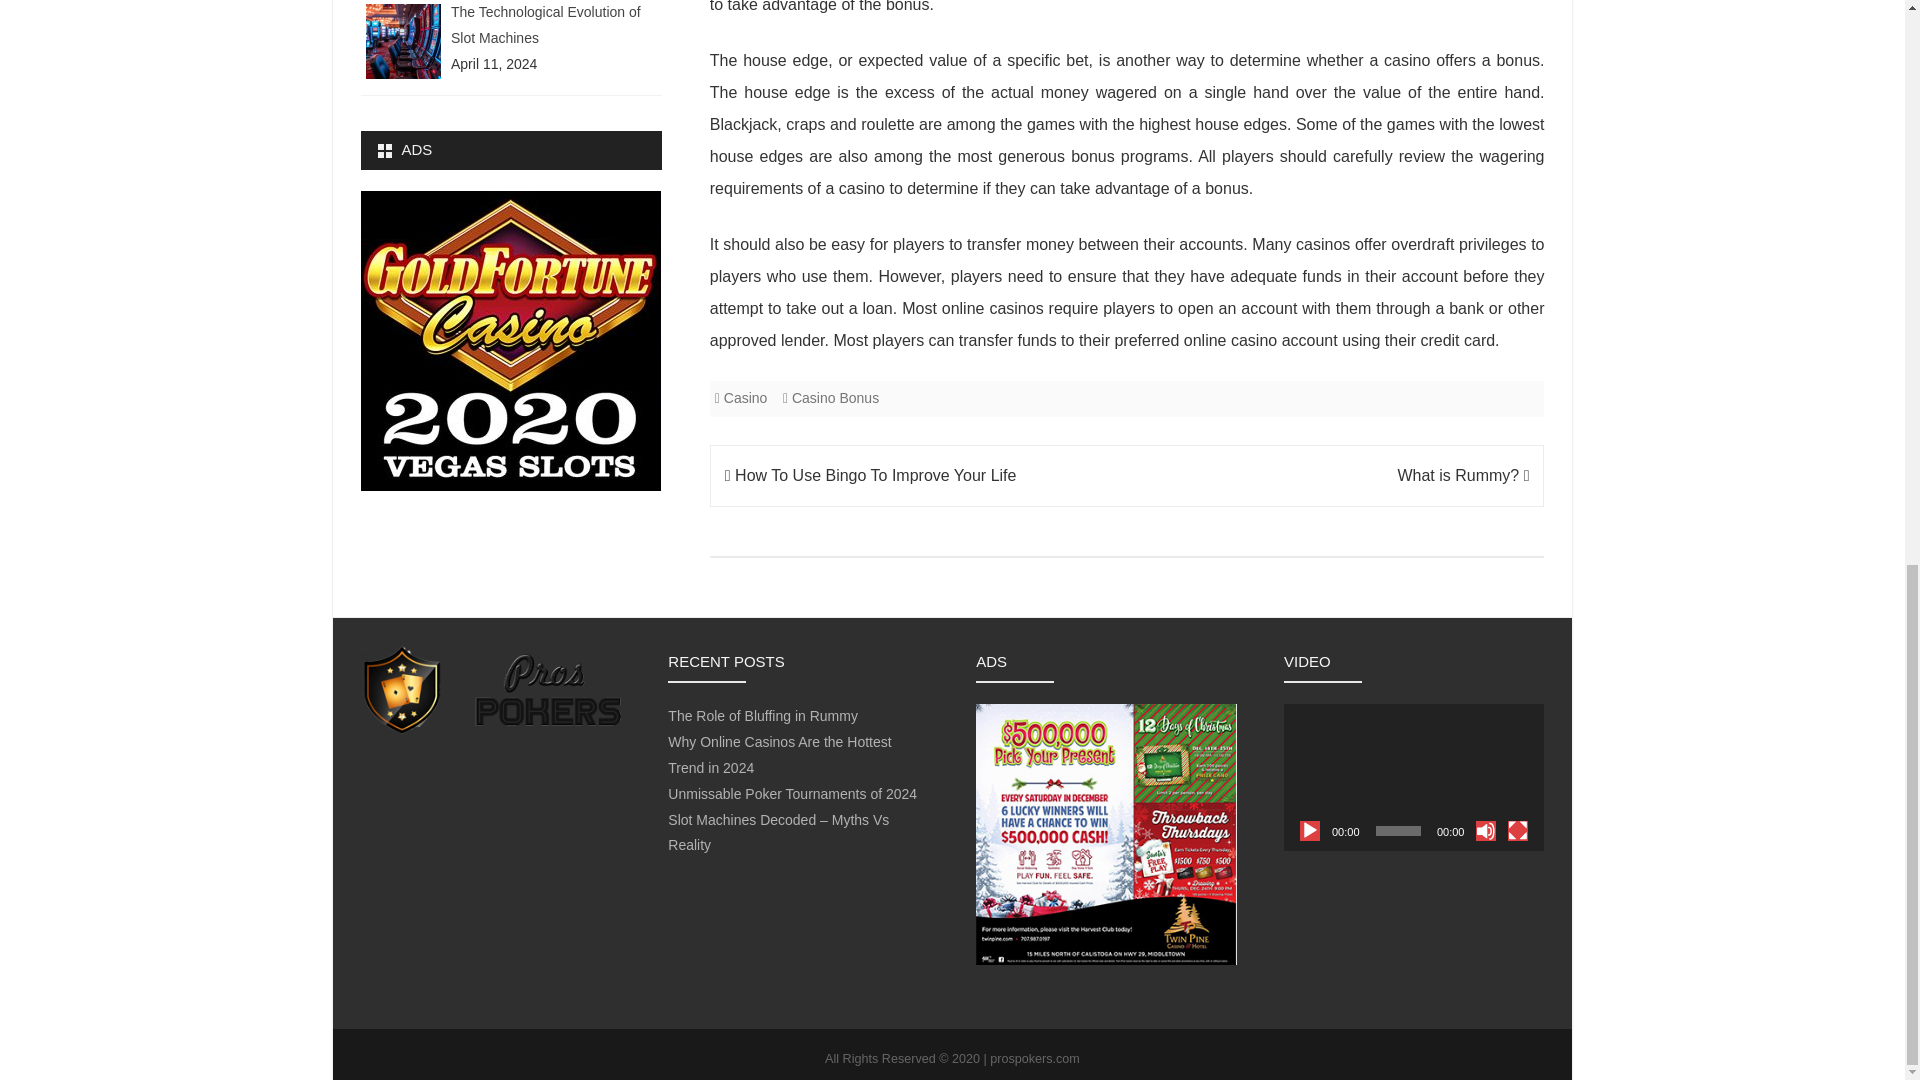 Image resolution: width=1920 pixels, height=1080 pixels. I want to click on Play, so click(1310, 830).